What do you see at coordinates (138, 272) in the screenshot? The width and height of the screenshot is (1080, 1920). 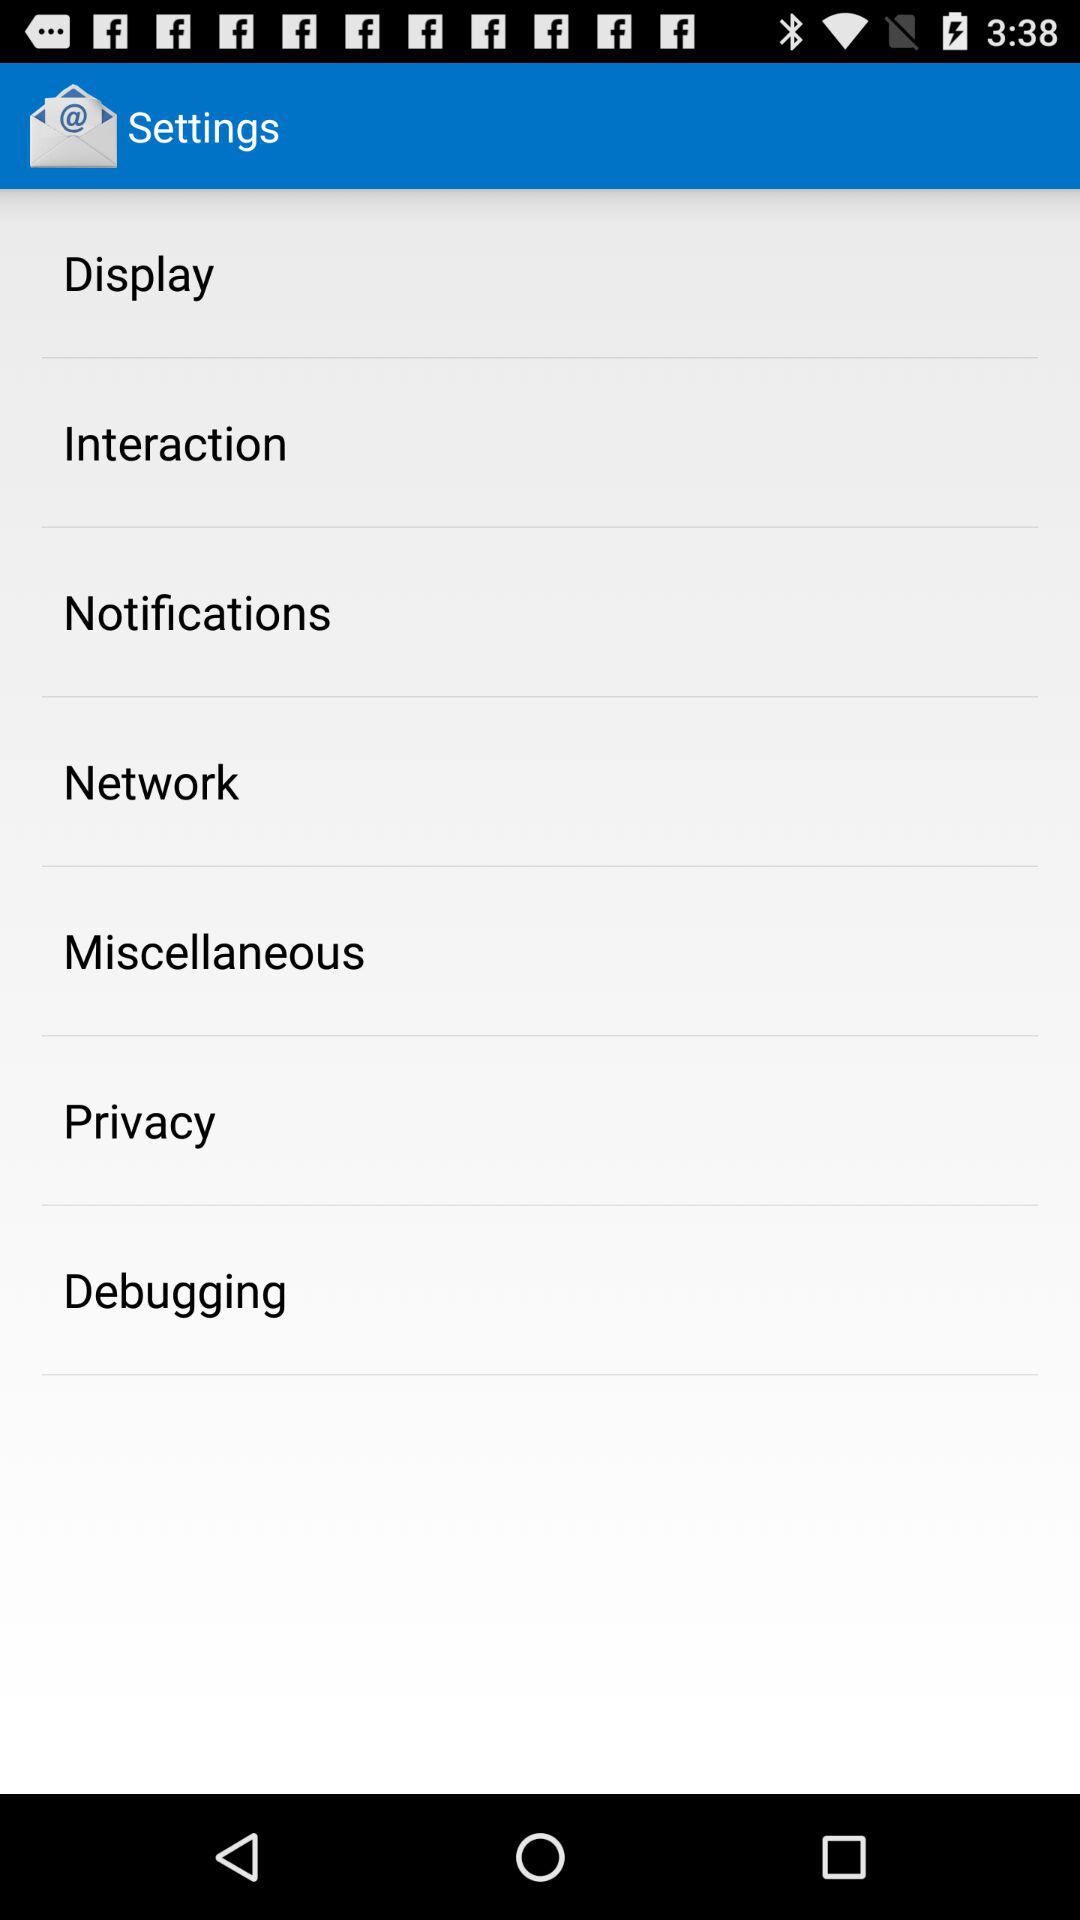 I see `press the display icon` at bounding box center [138, 272].